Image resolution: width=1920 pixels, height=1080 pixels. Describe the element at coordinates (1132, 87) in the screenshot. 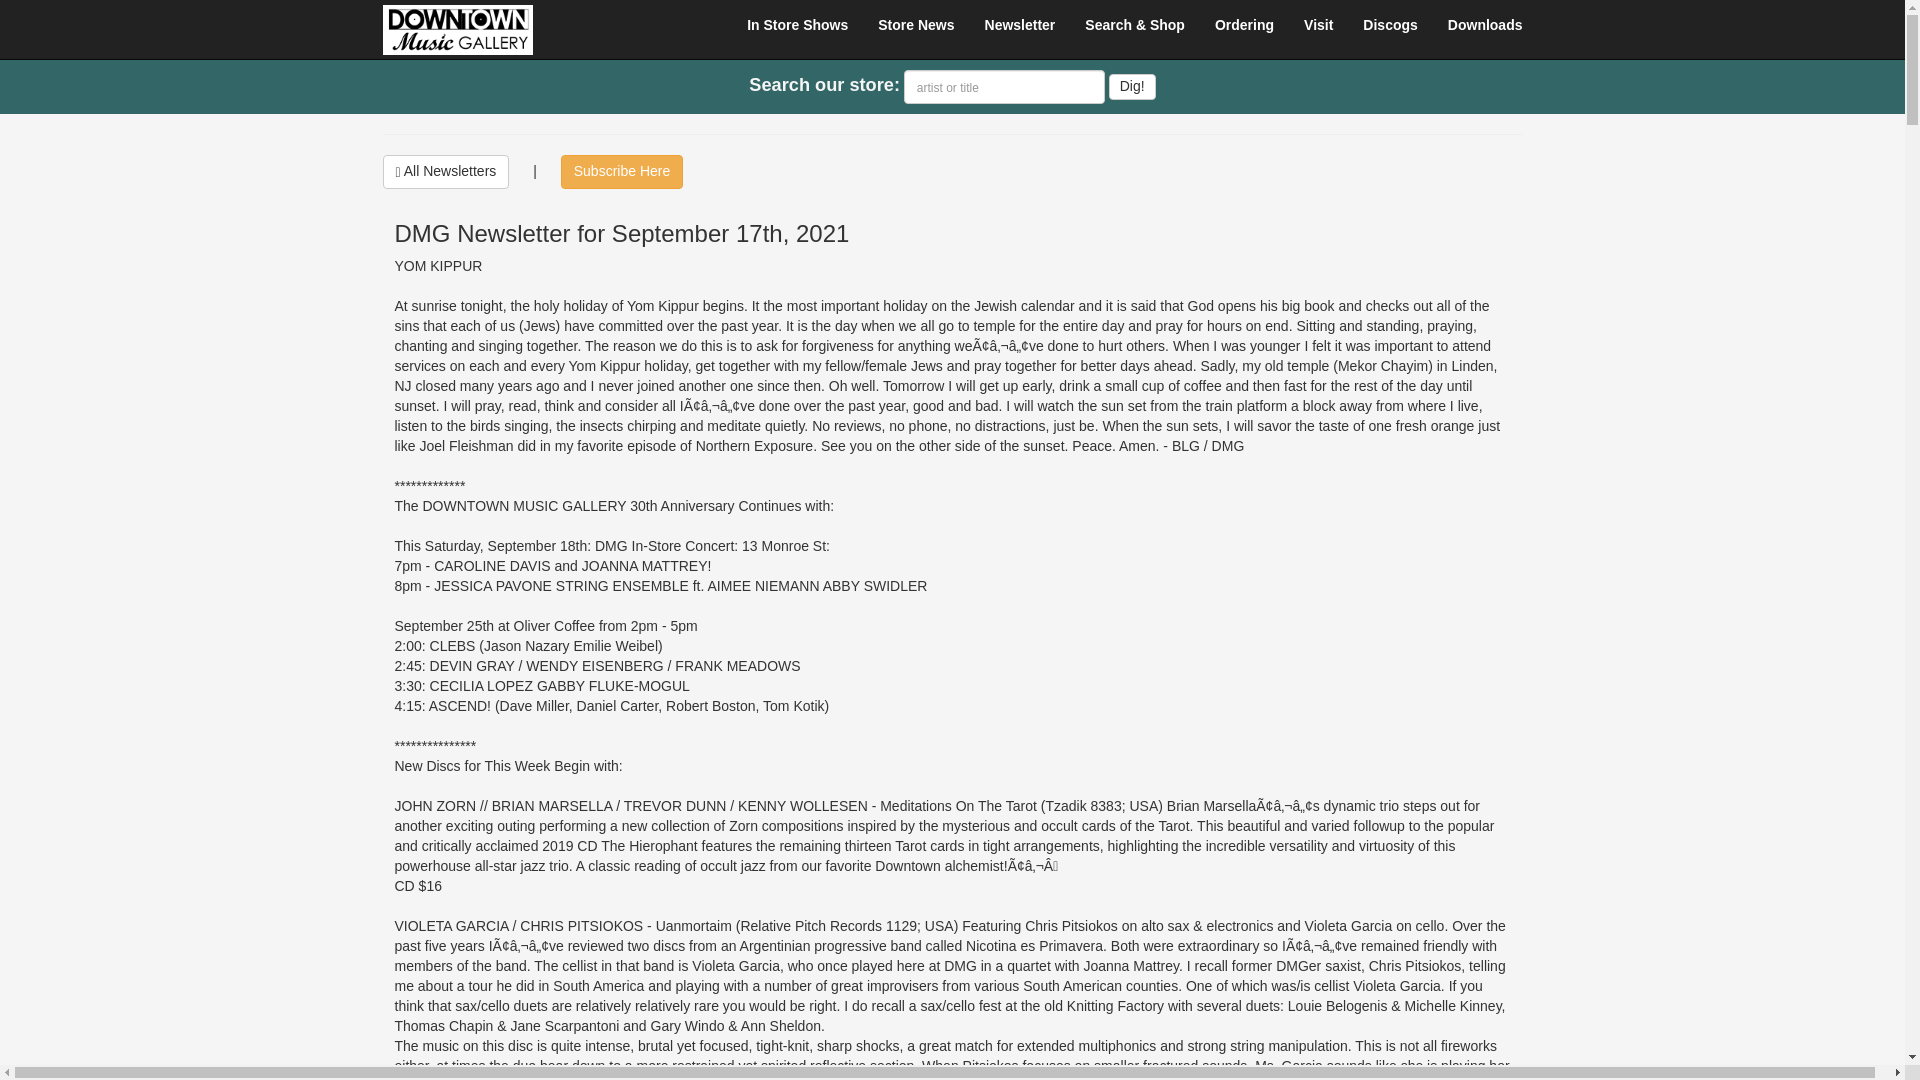

I see `Dig!` at that location.